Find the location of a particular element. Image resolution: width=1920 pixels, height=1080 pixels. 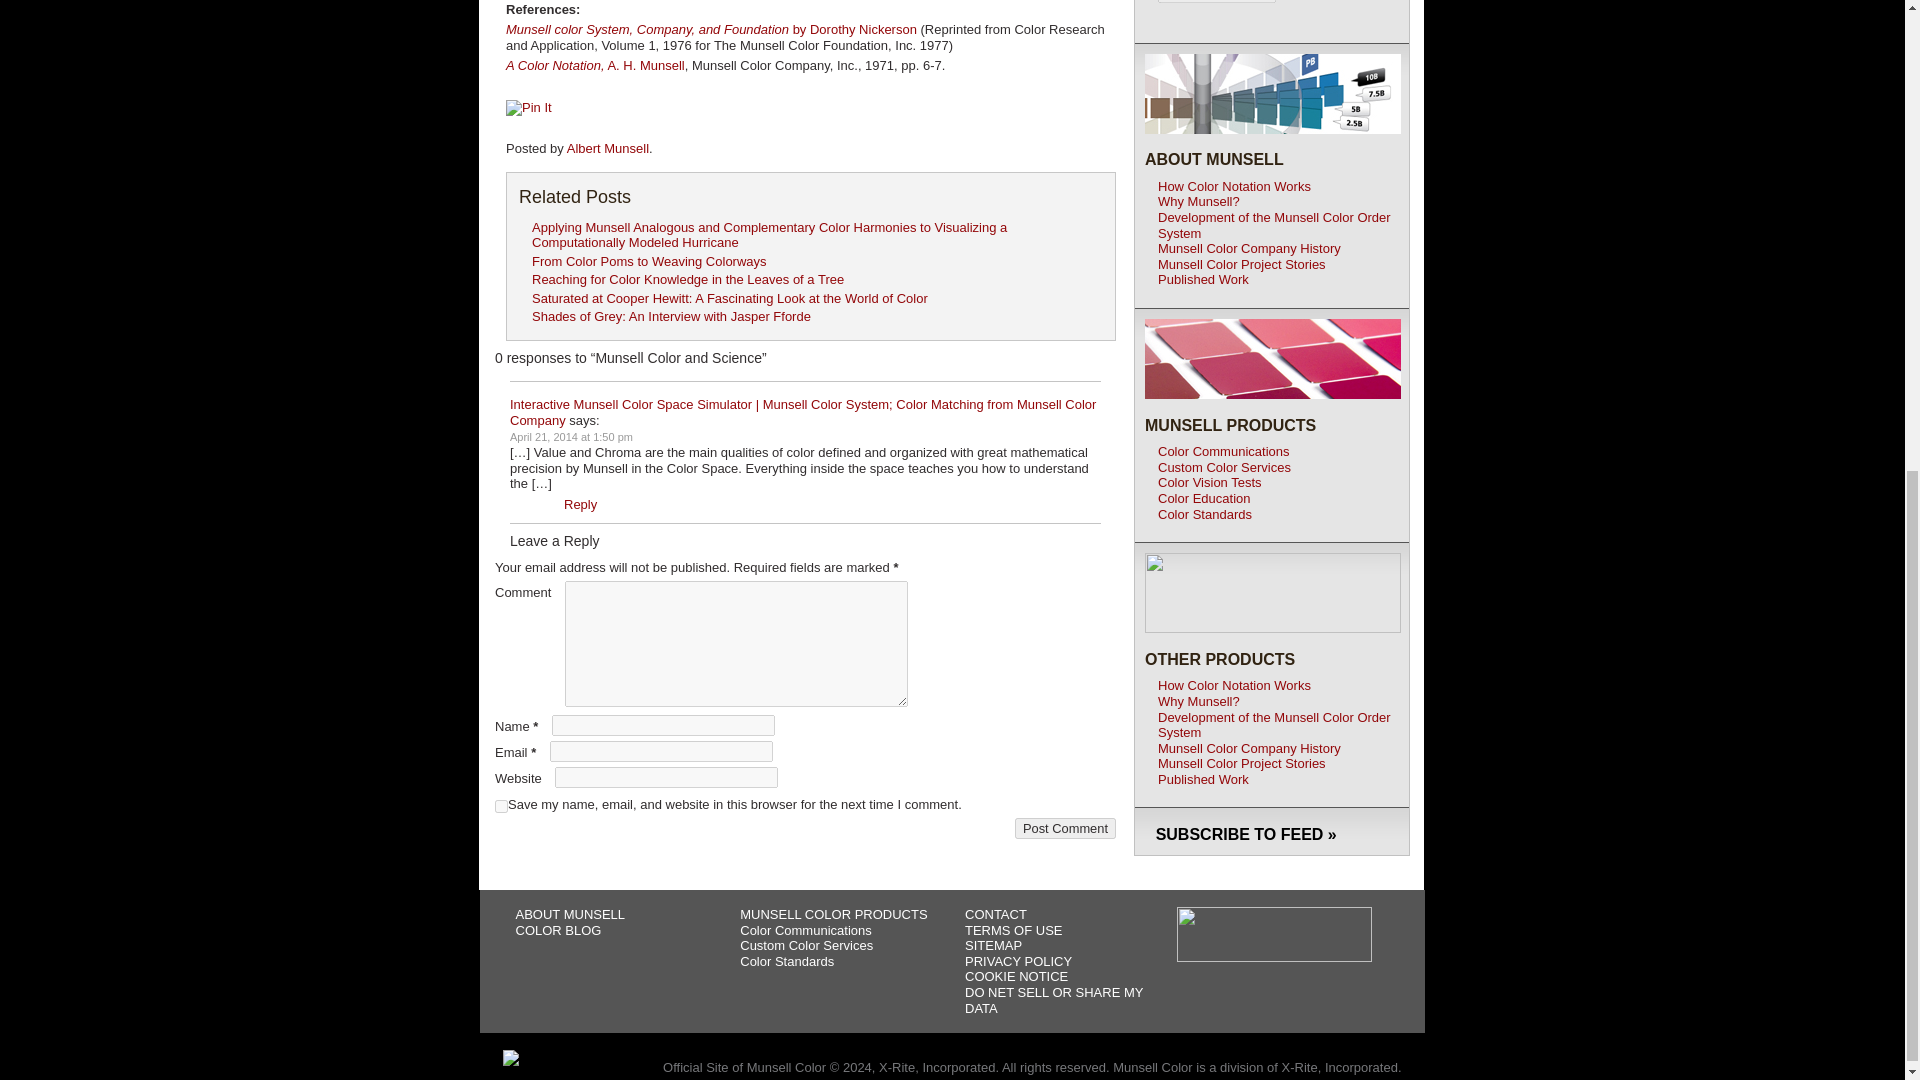

Reply is located at coordinates (580, 504).